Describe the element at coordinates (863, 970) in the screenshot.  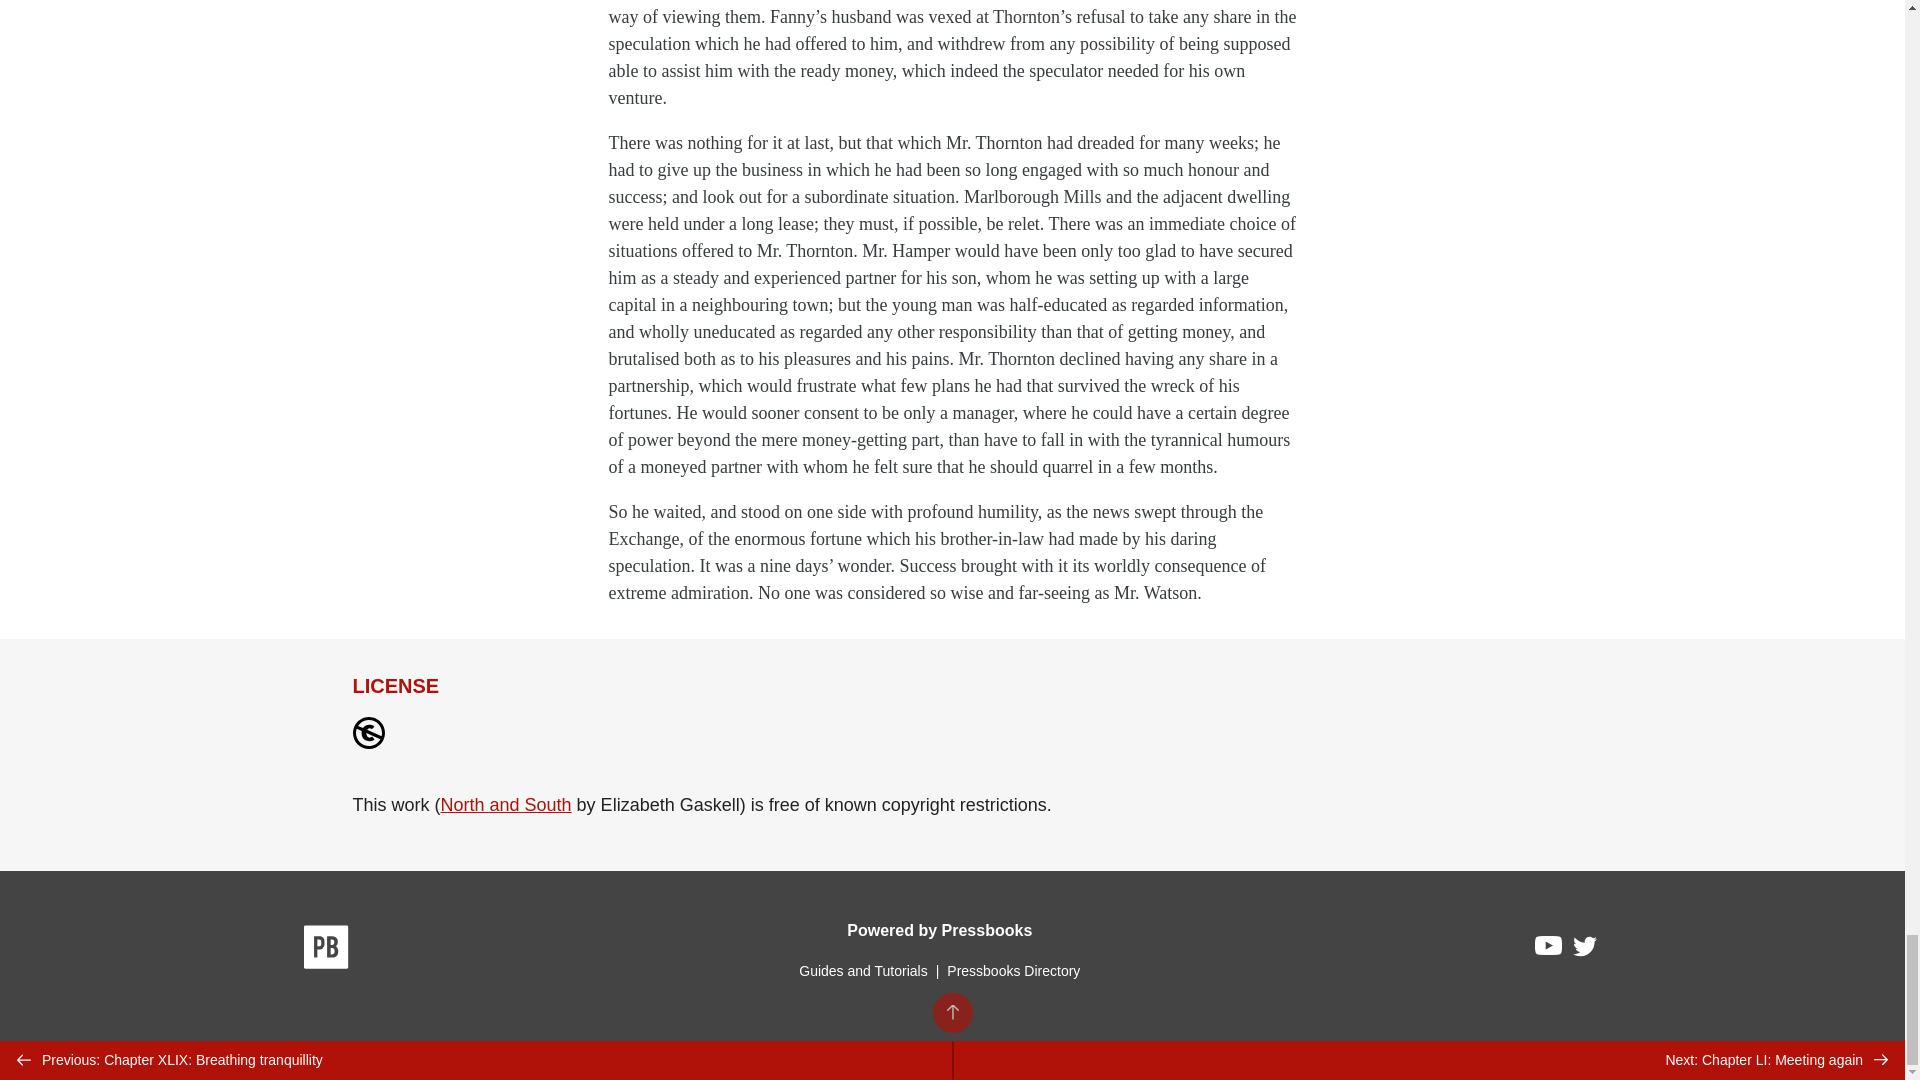
I see `Guides and Tutorials` at that location.